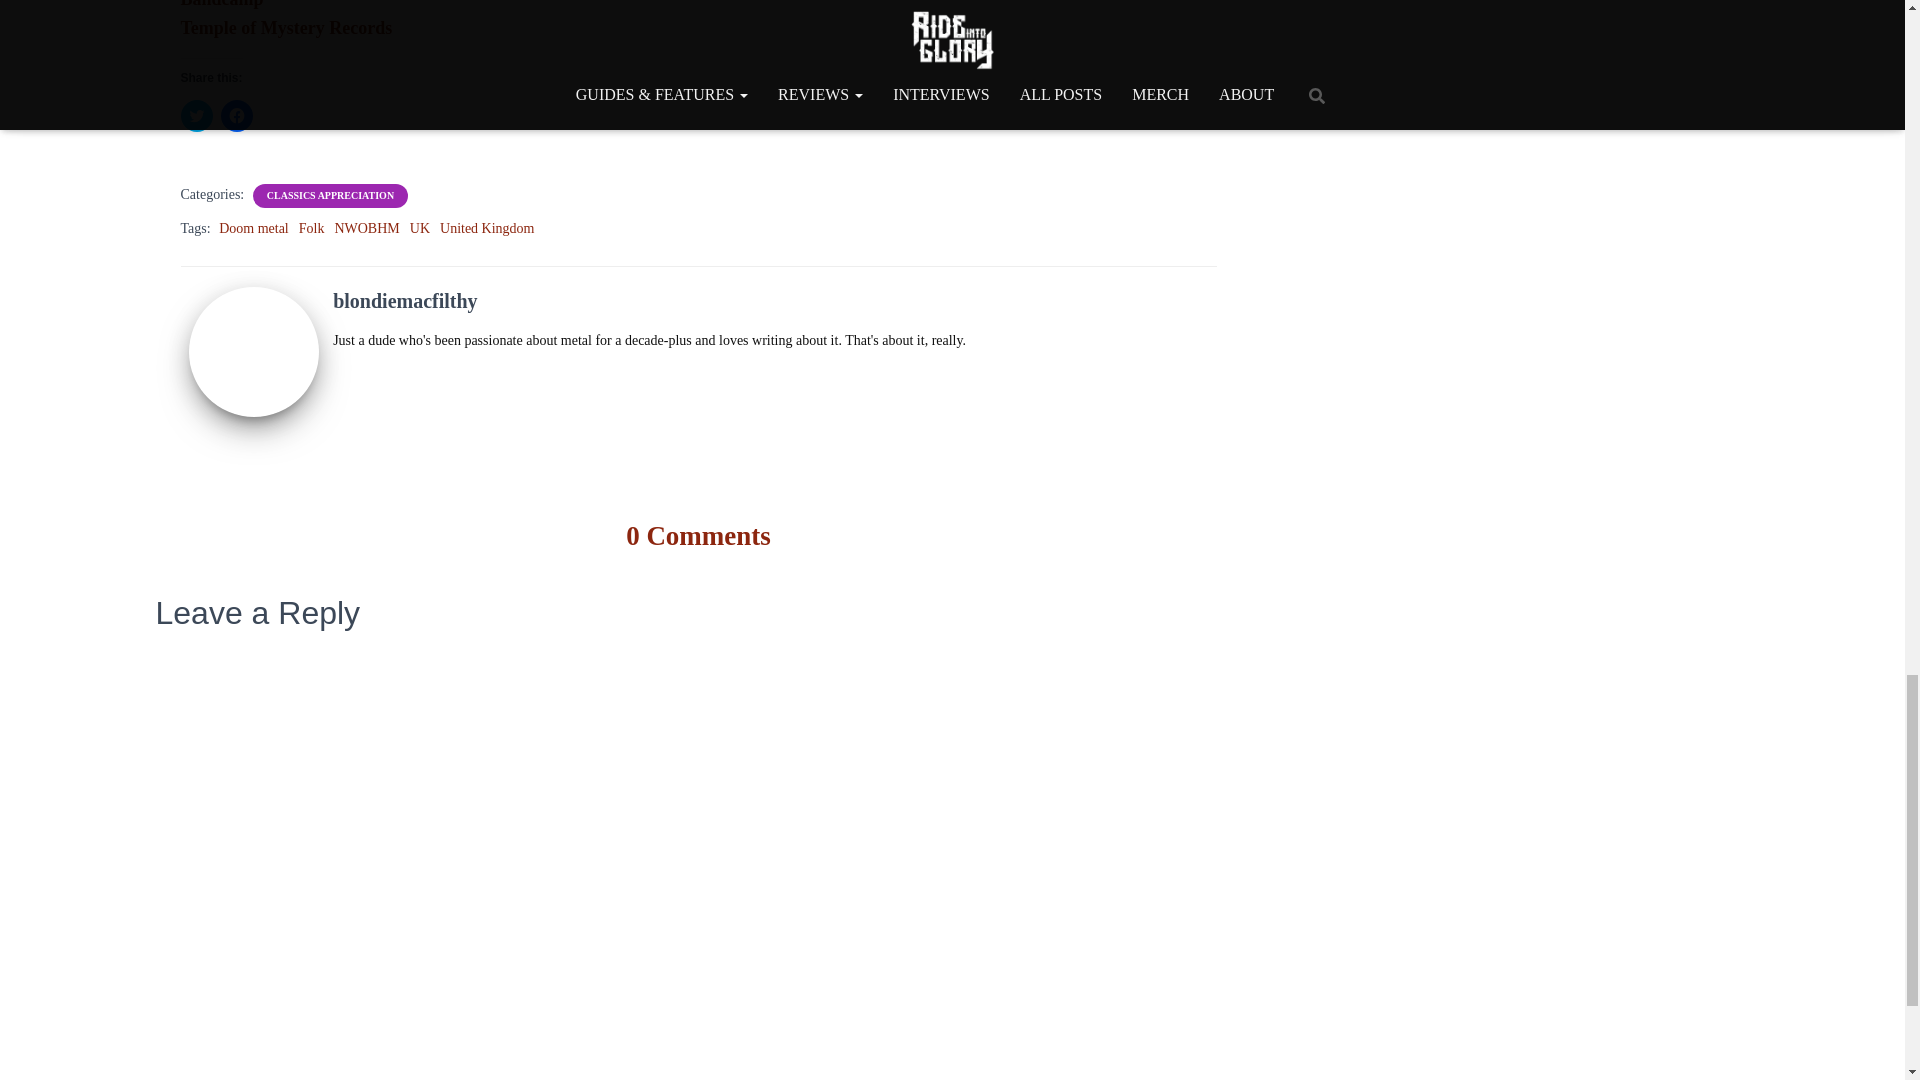  What do you see at coordinates (366, 228) in the screenshot?
I see `NWOBHM` at bounding box center [366, 228].